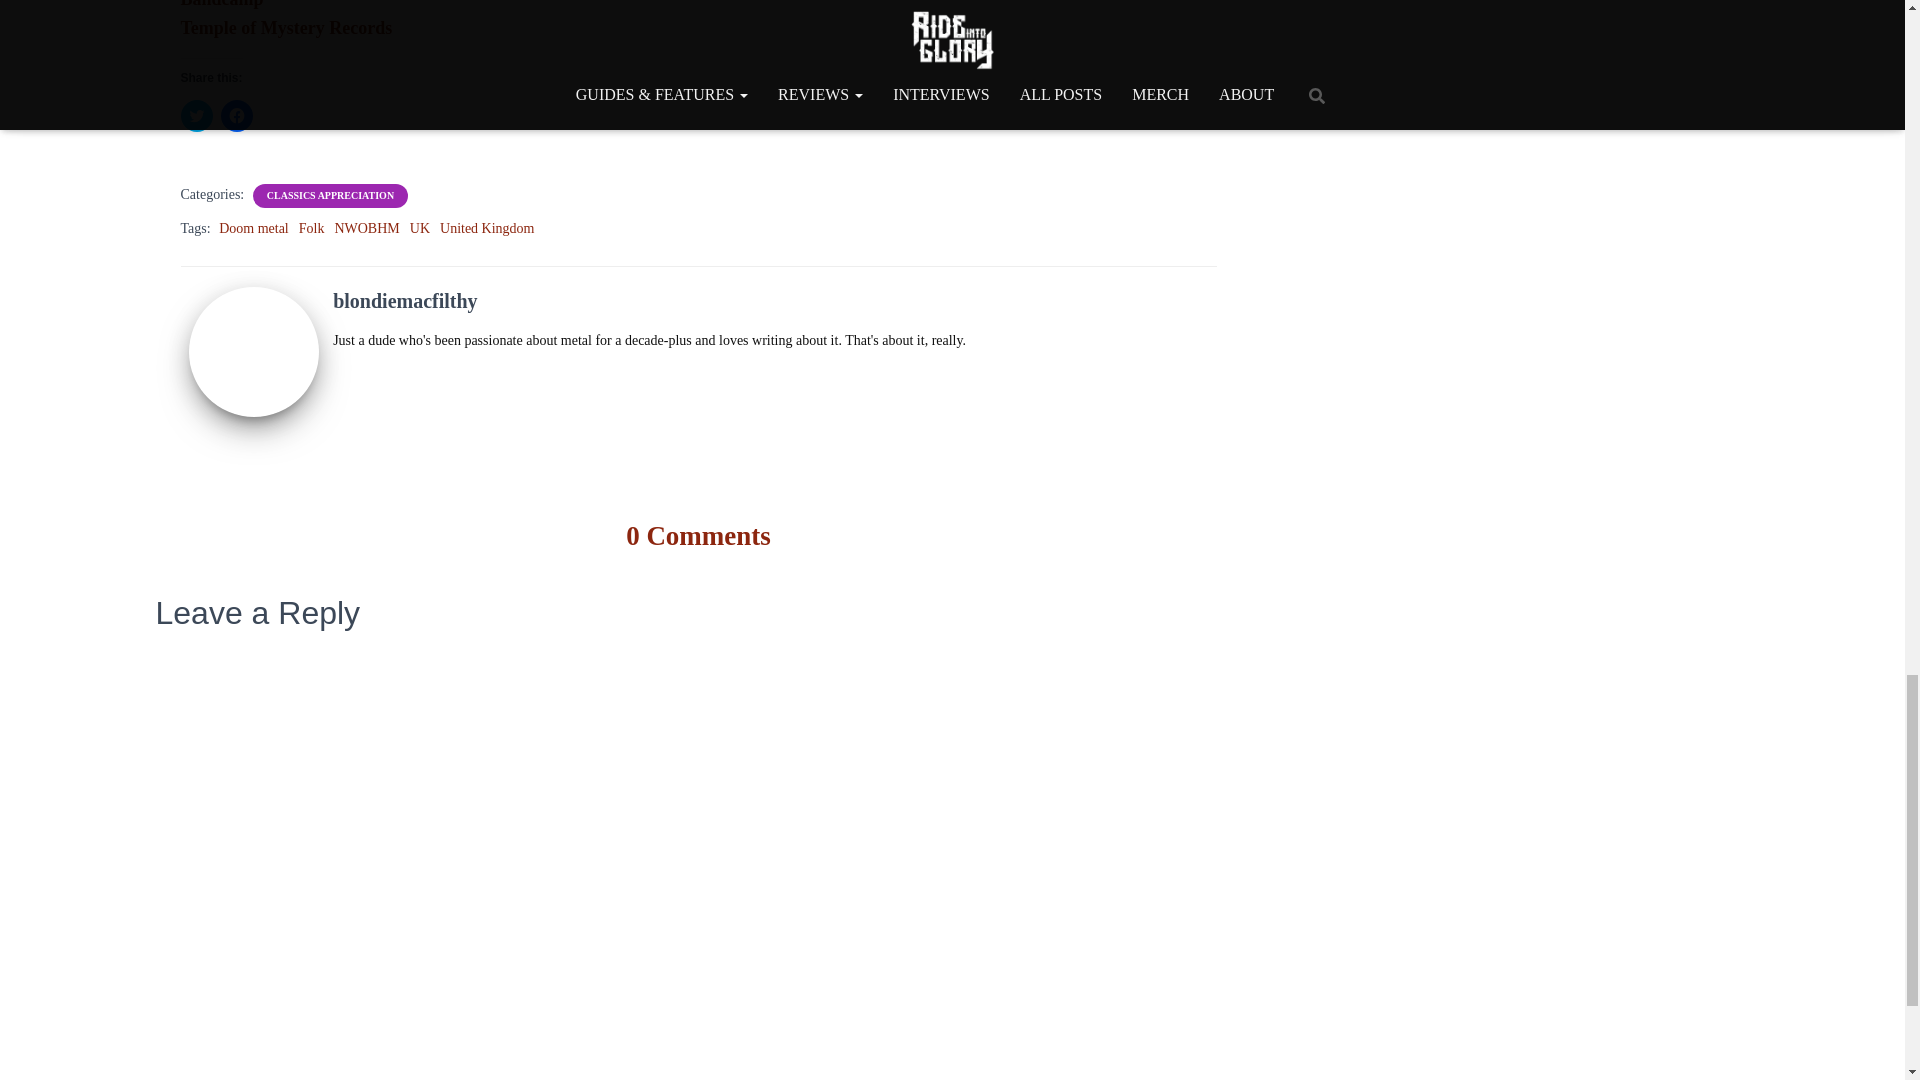  What do you see at coordinates (366, 228) in the screenshot?
I see `NWOBHM` at bounding box center [366, 228].